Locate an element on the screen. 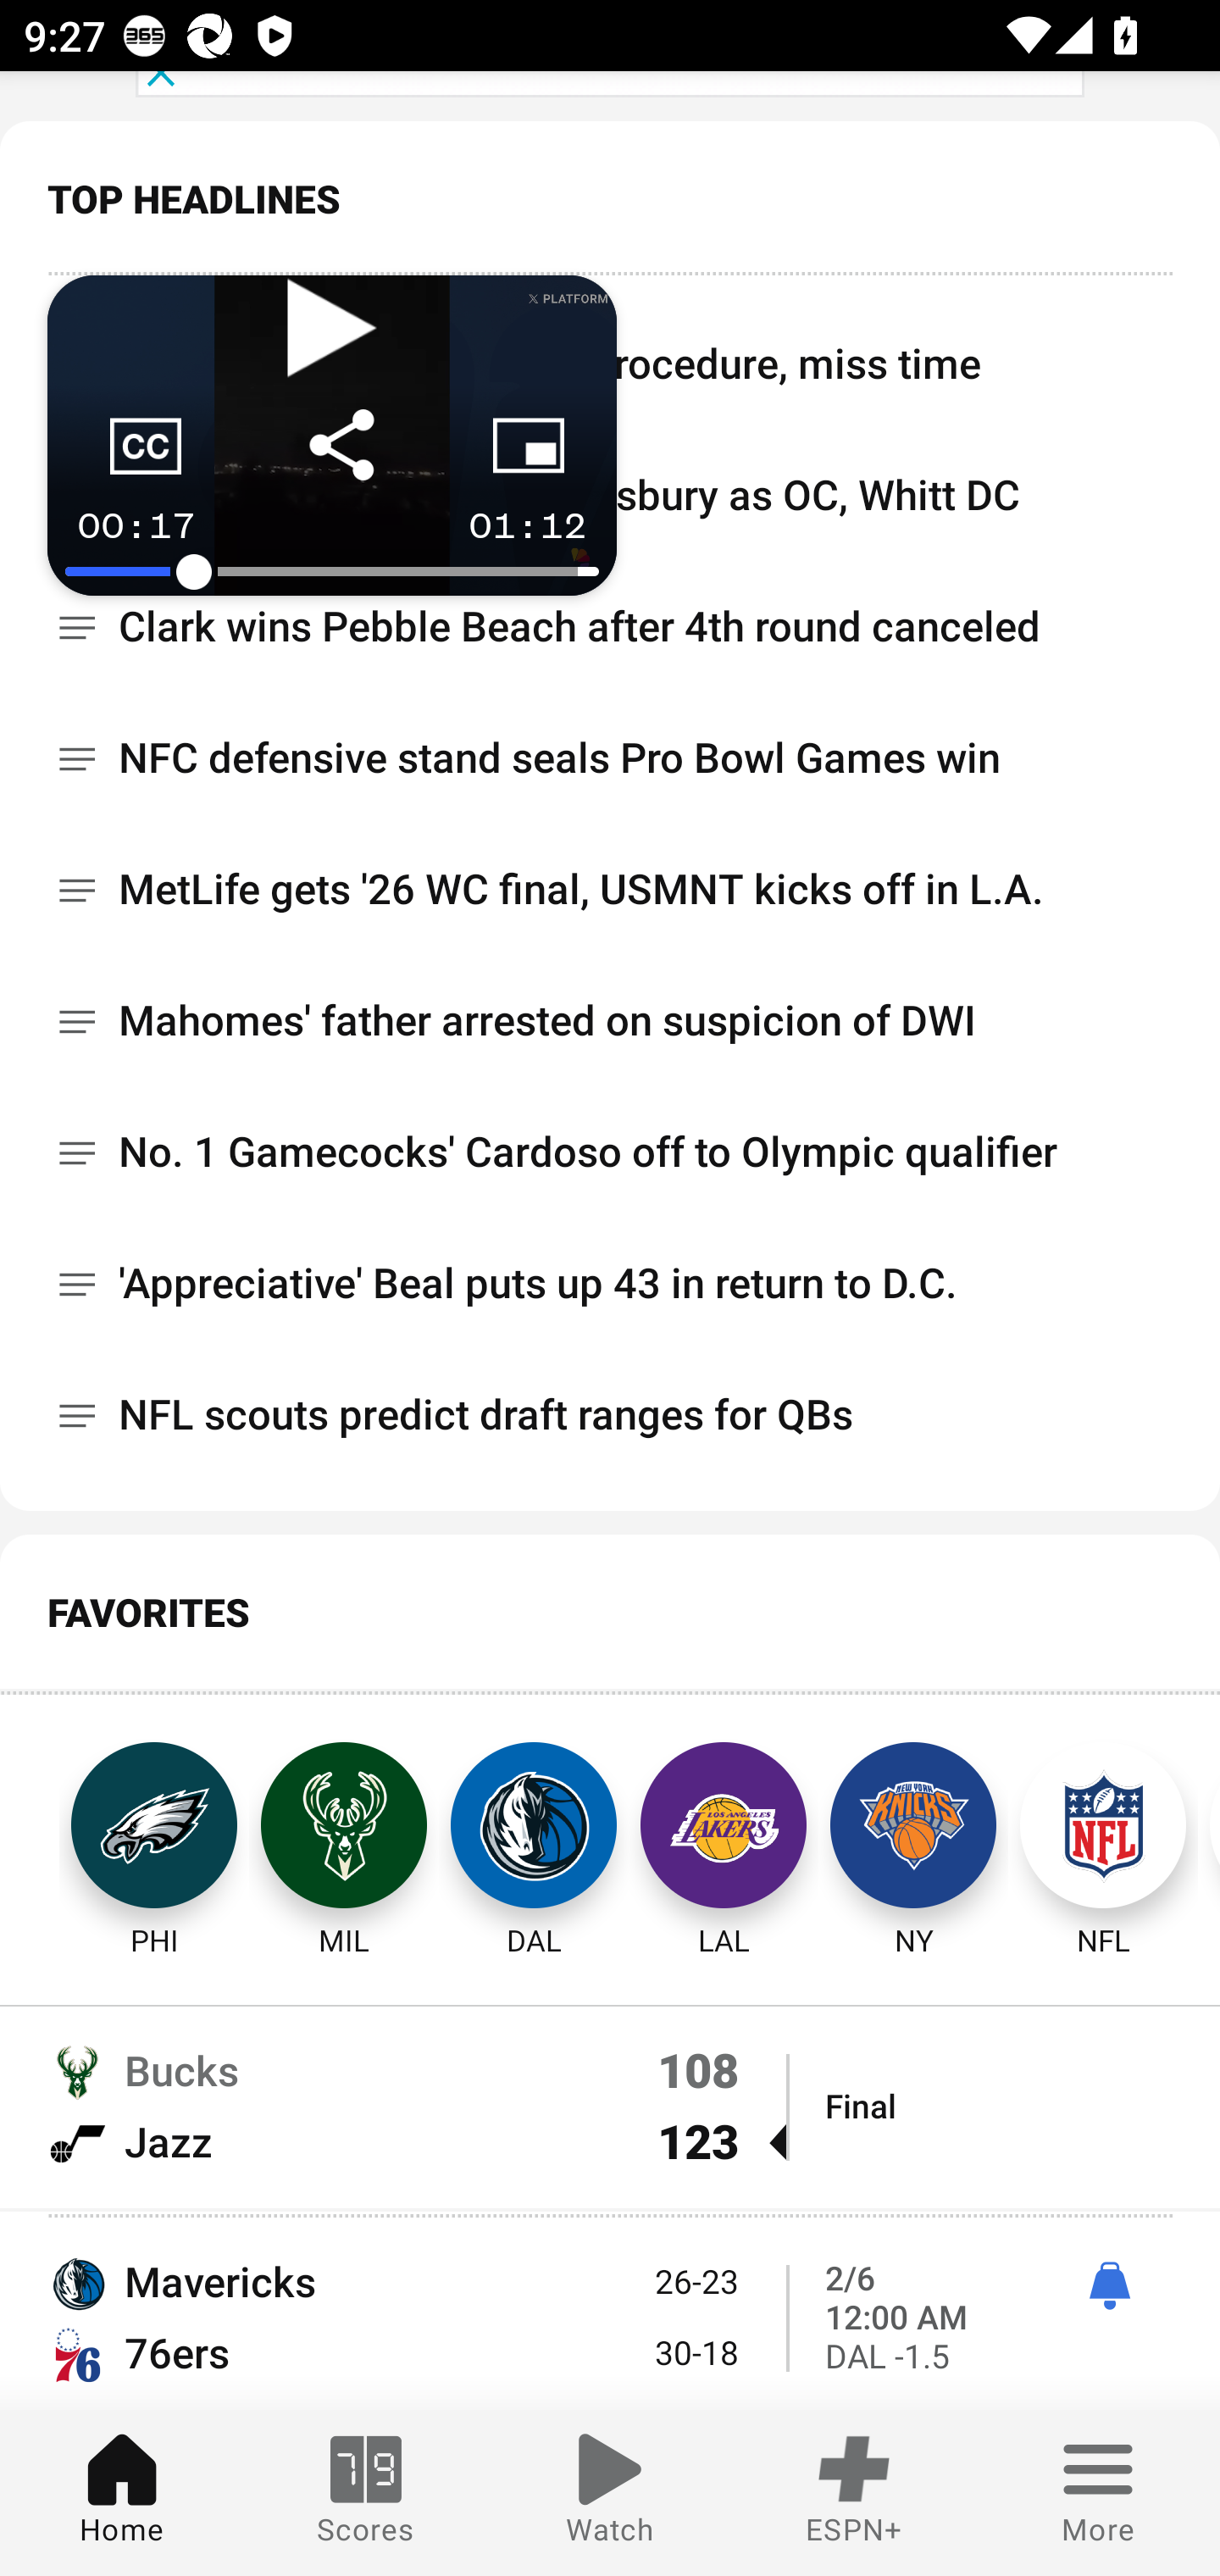 The width and height of the screenshot is (1220, 2576). NY New York Knicks is located at coordinates (913, 1827).